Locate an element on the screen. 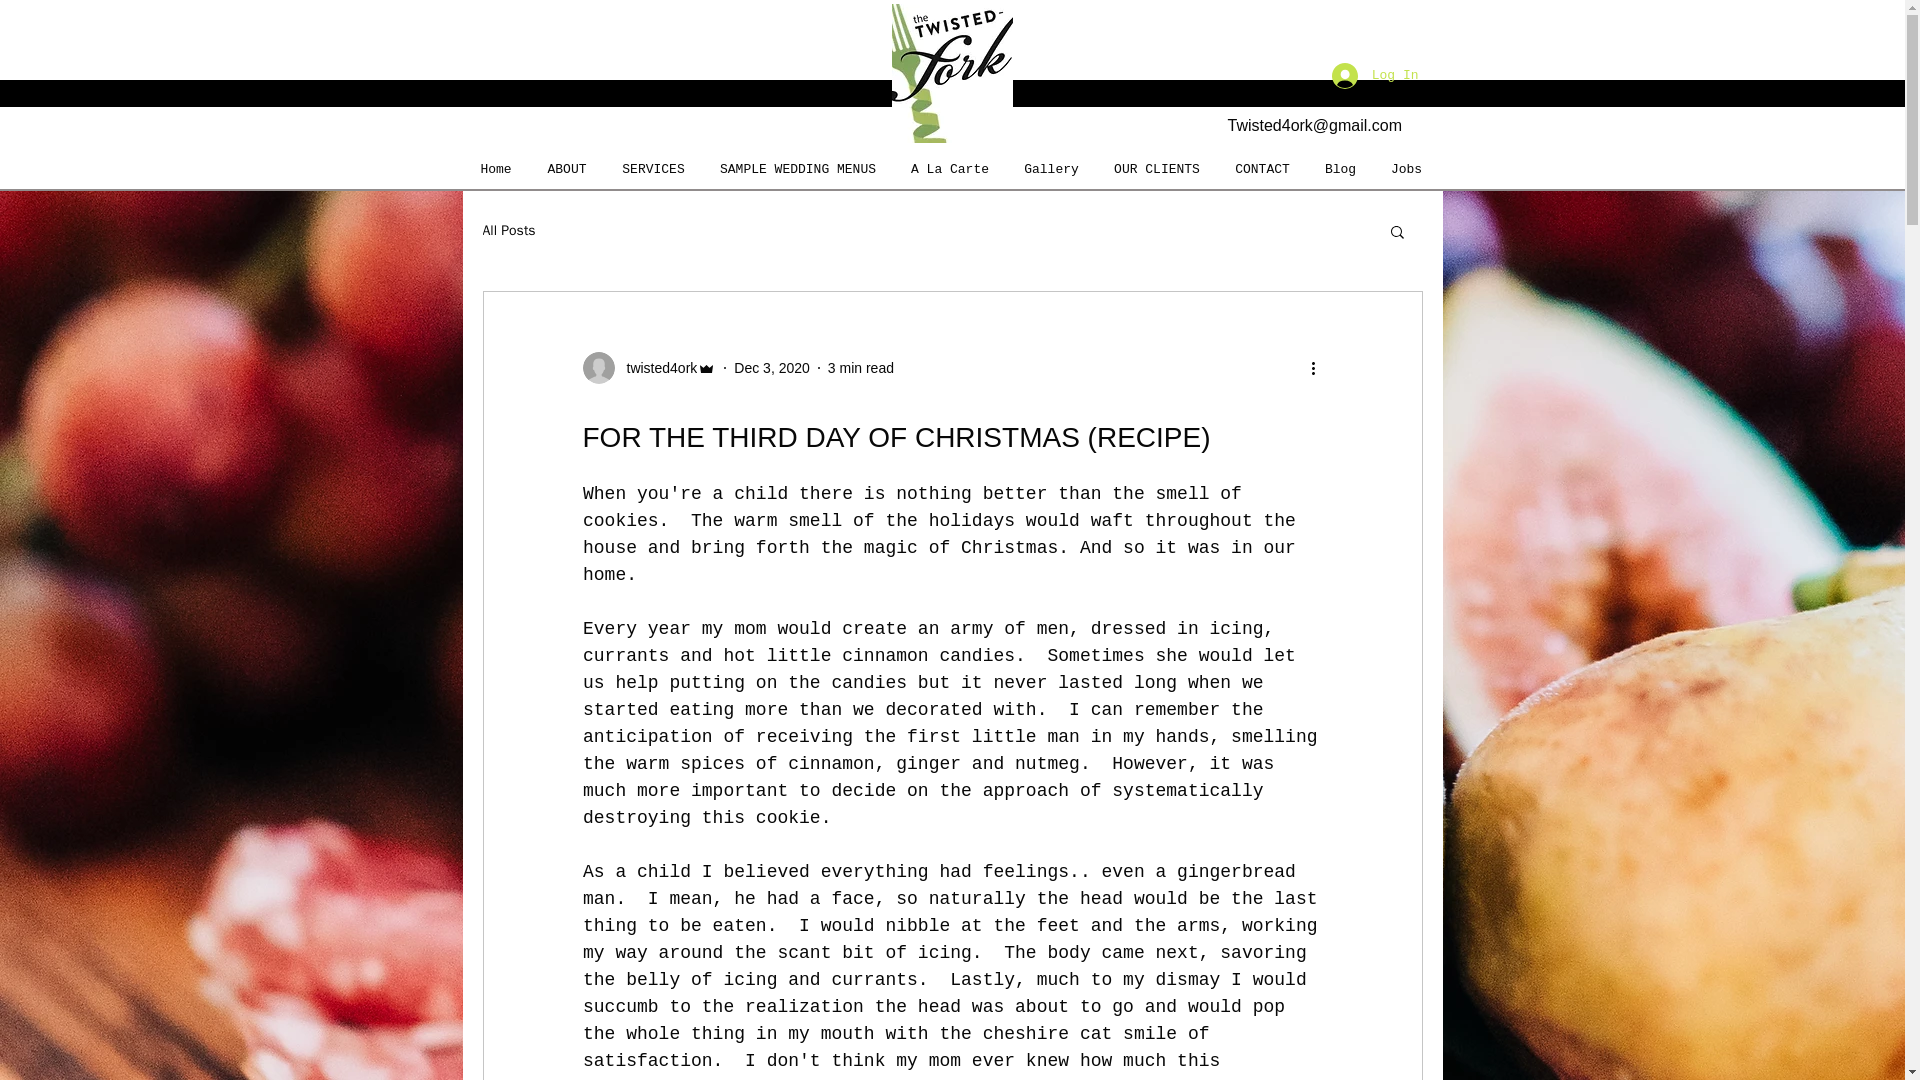  twisted4ork is located at coordinates (648, 368).